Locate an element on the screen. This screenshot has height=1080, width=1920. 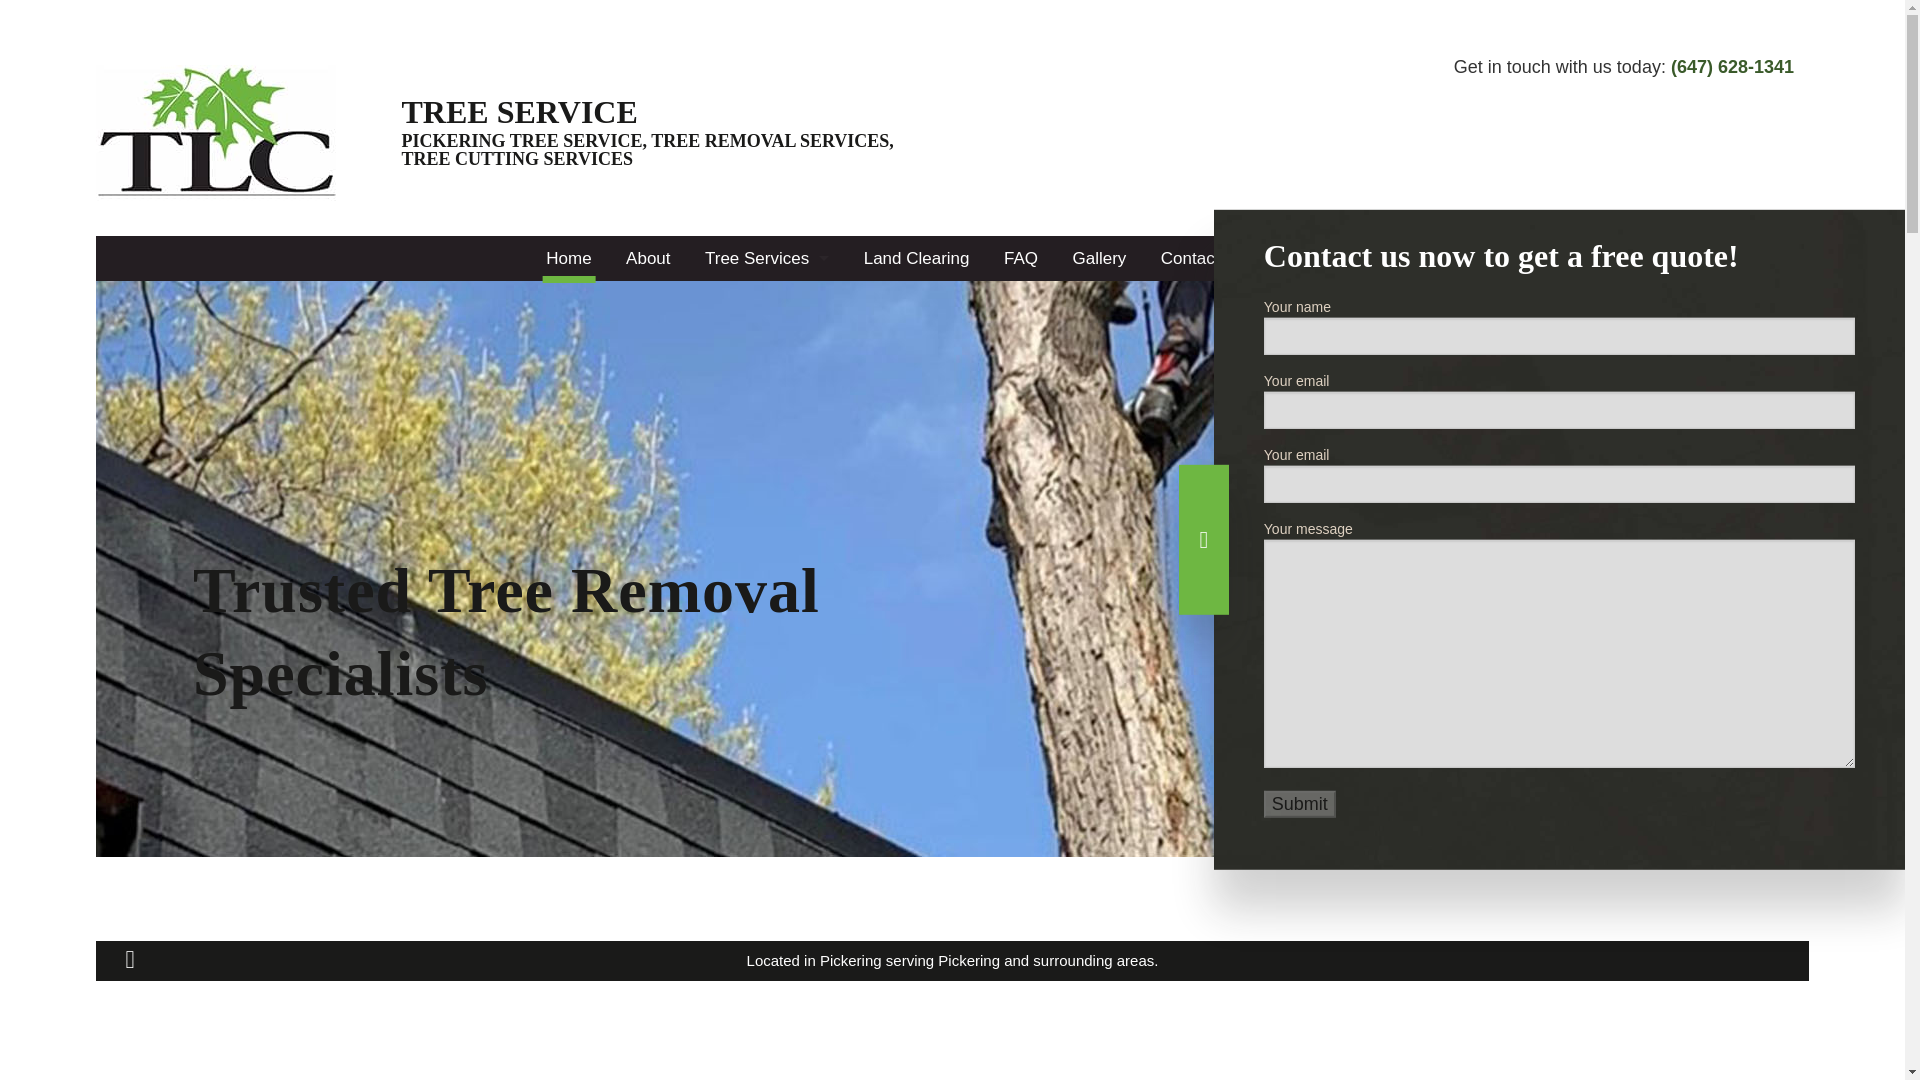
Tree Trimming is located at coordinates (766, 568).